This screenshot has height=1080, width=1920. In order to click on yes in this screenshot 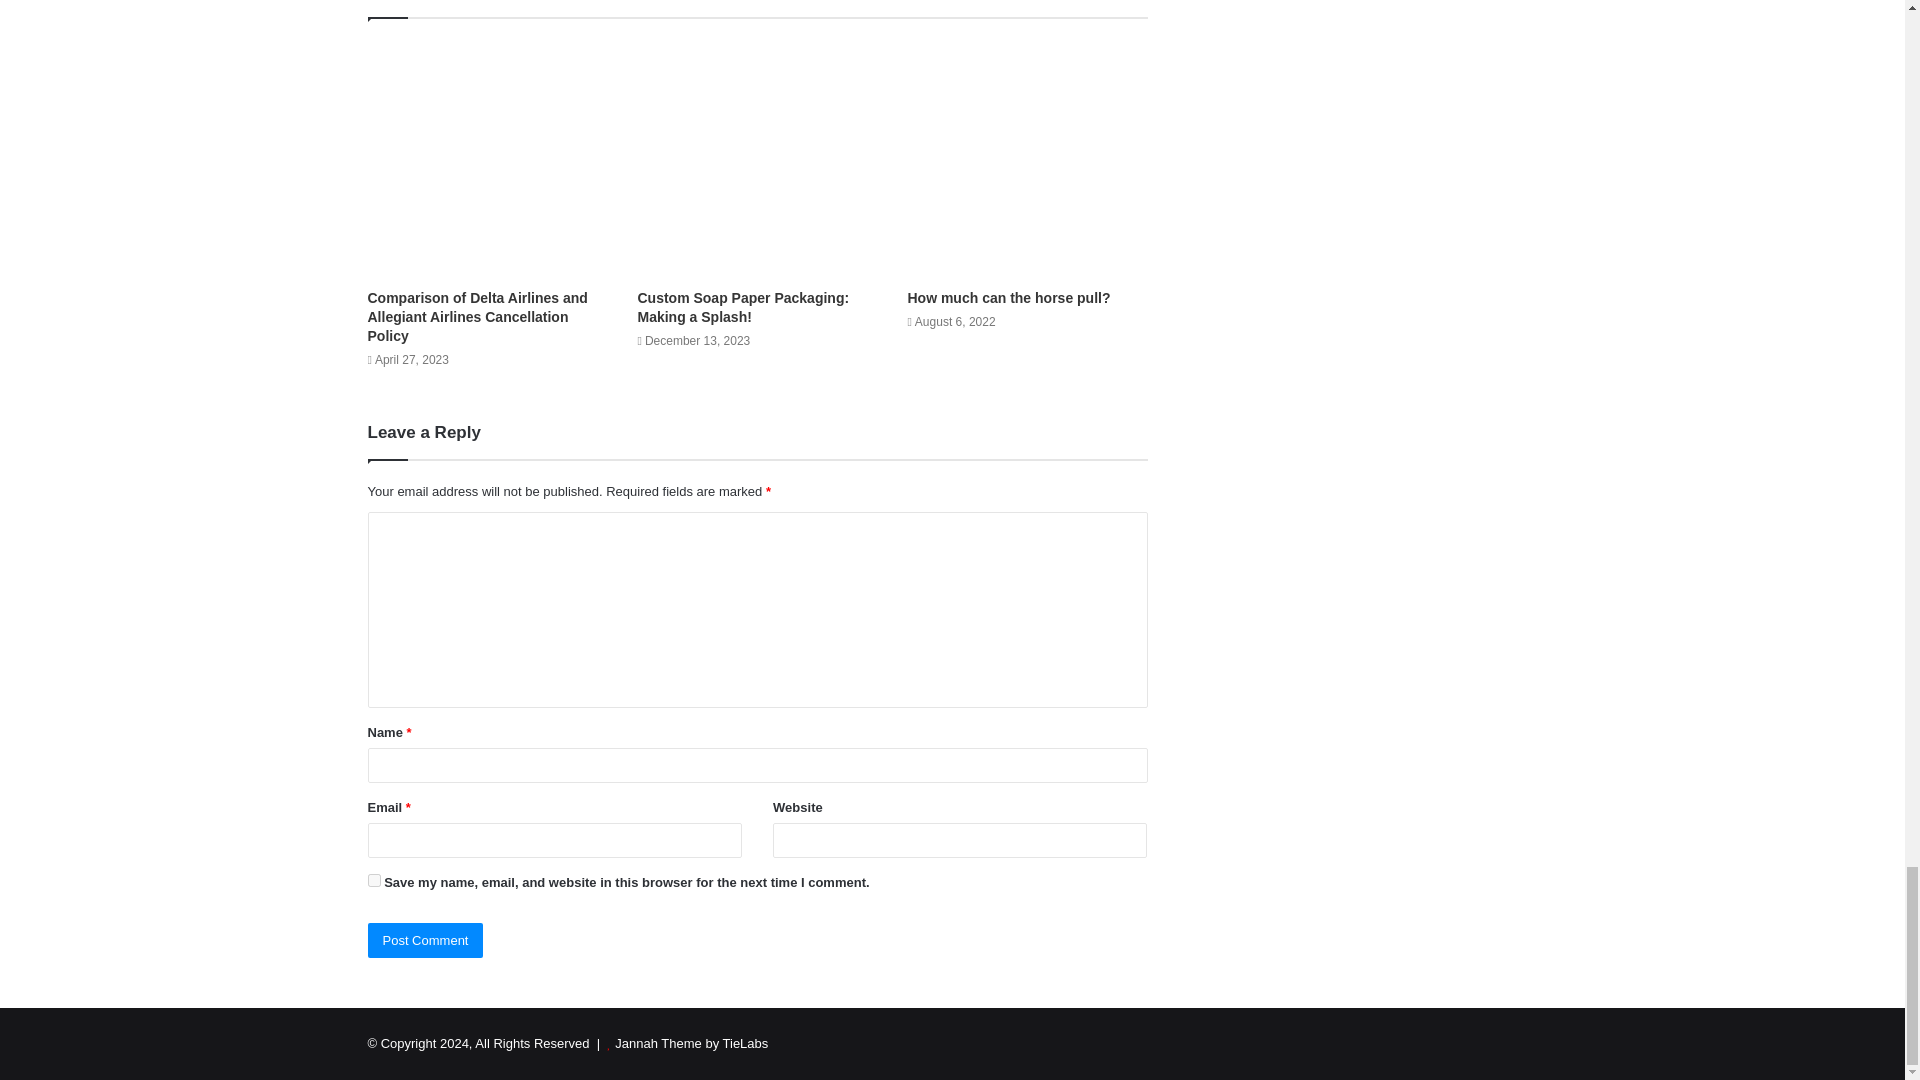, I will do `click(374, 880)`.